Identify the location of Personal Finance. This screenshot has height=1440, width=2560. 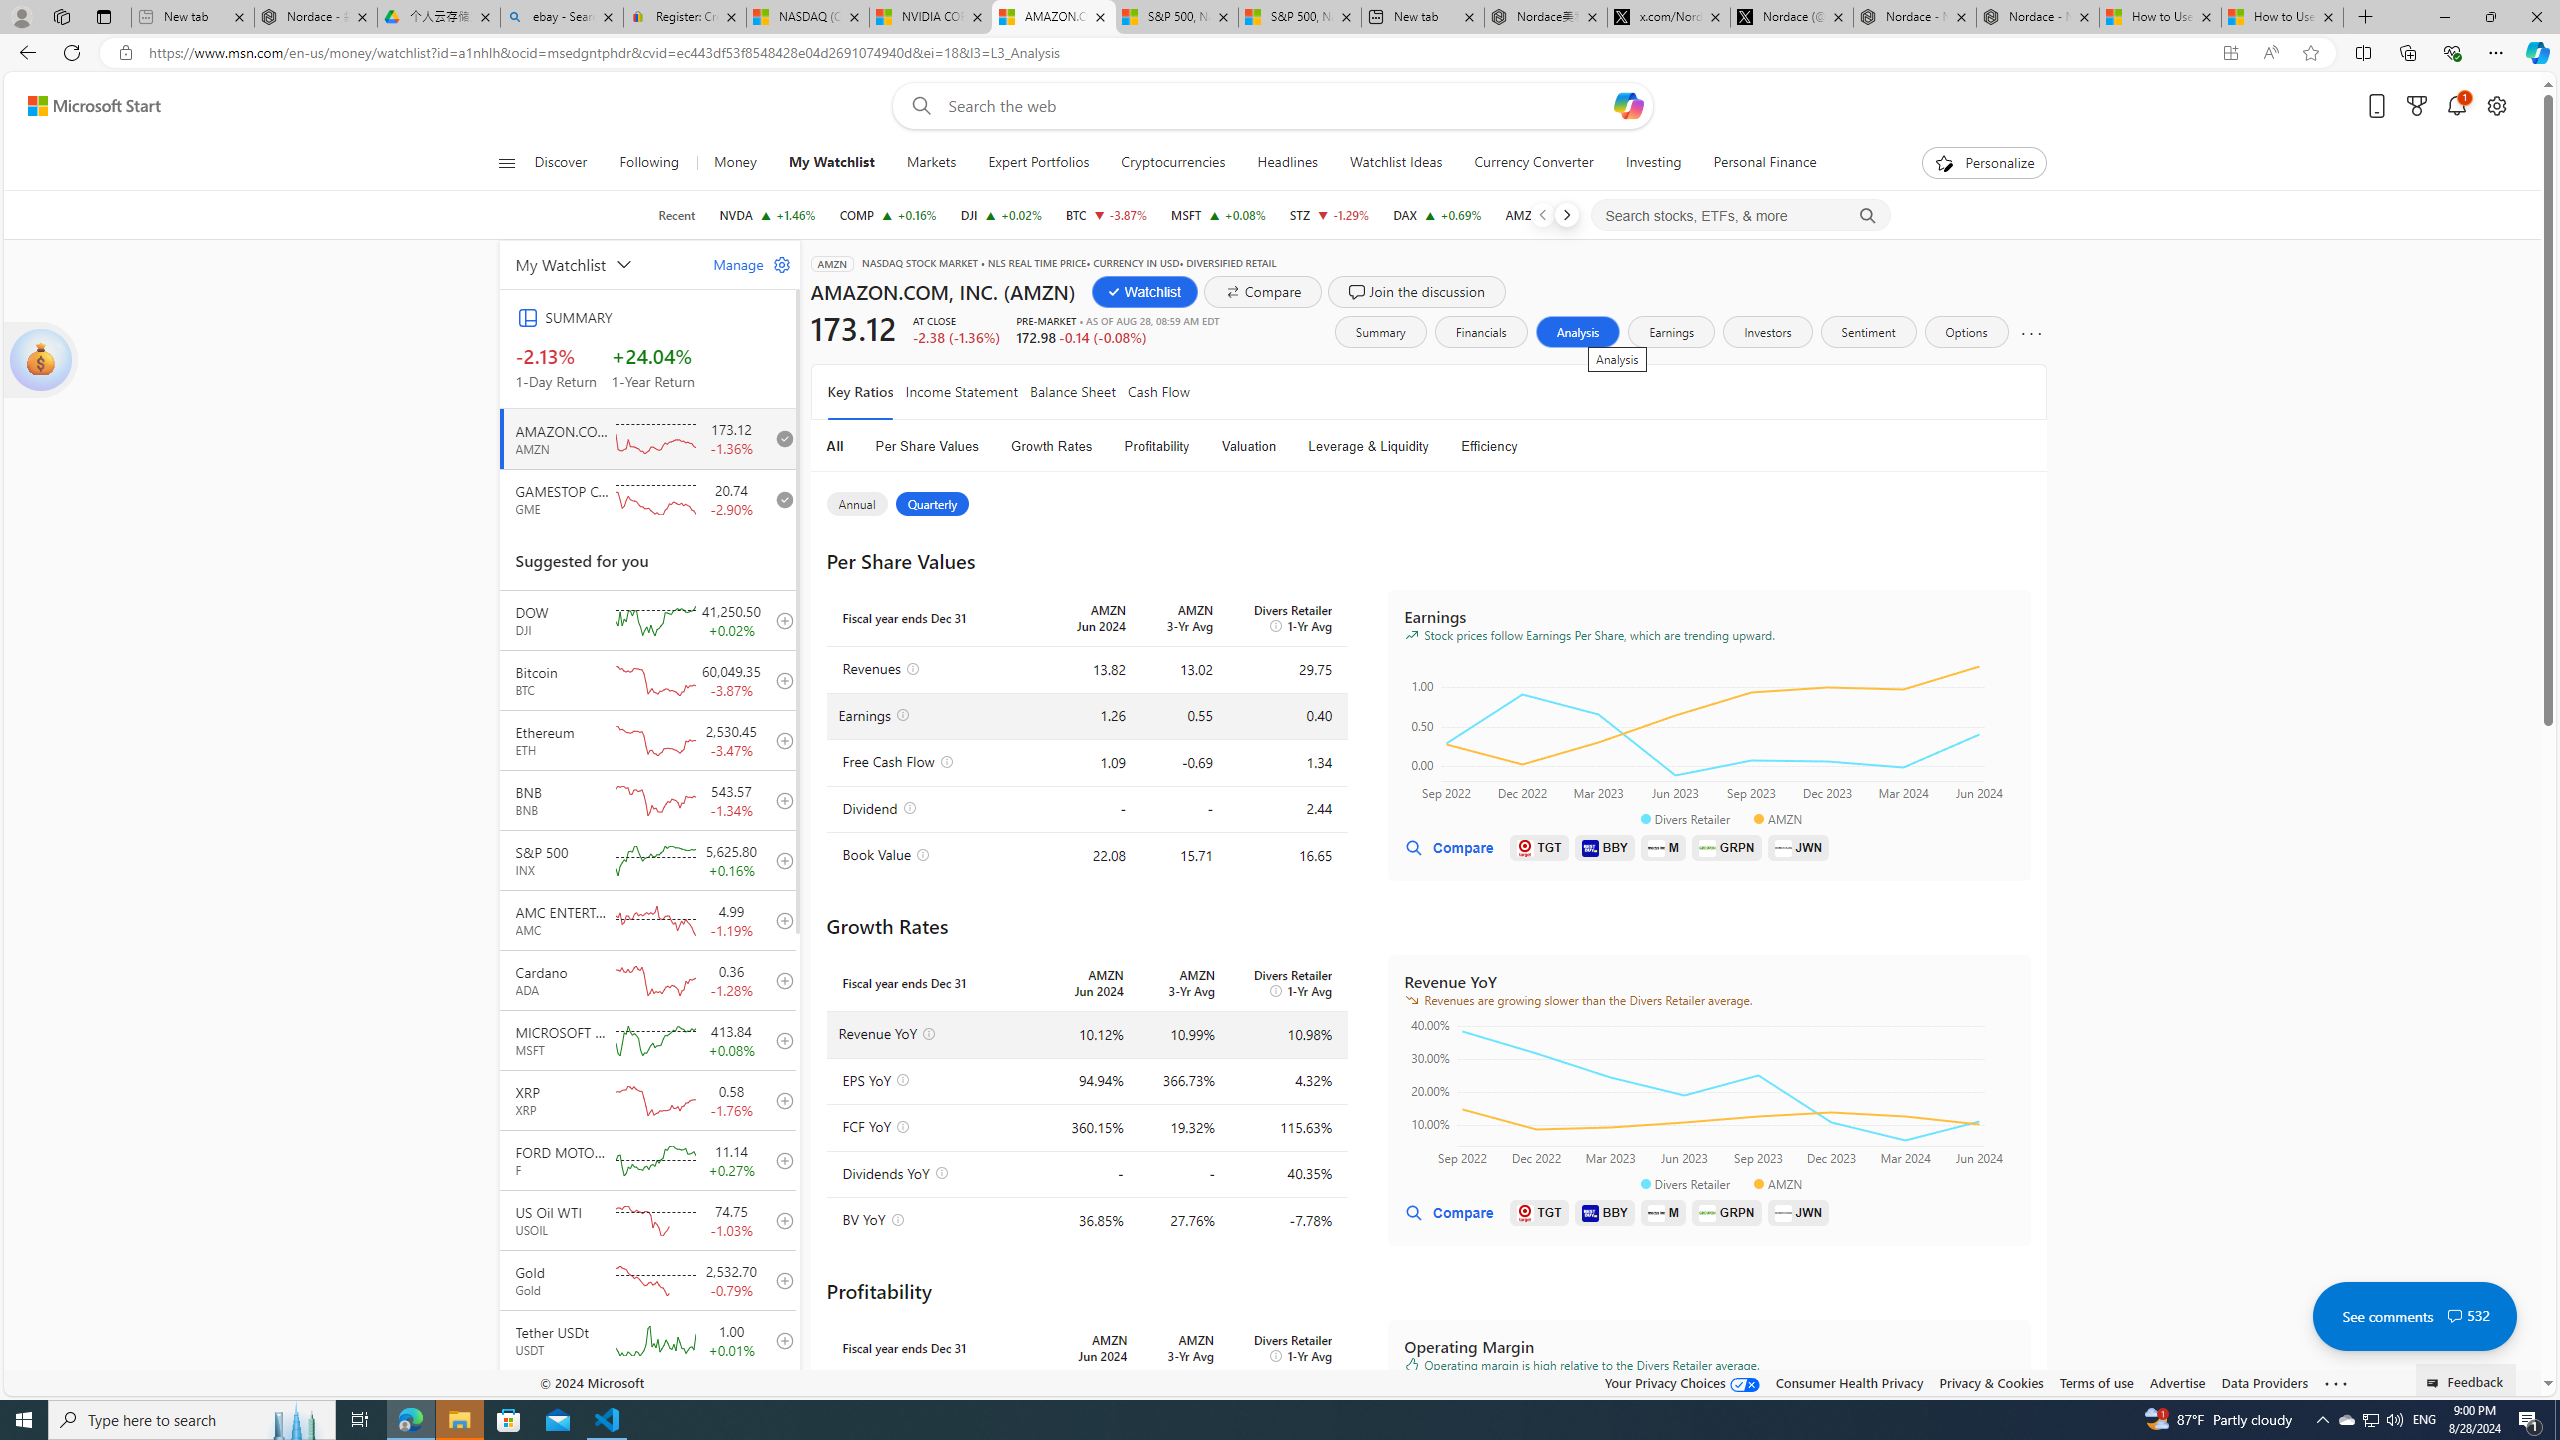
(1757, 163).